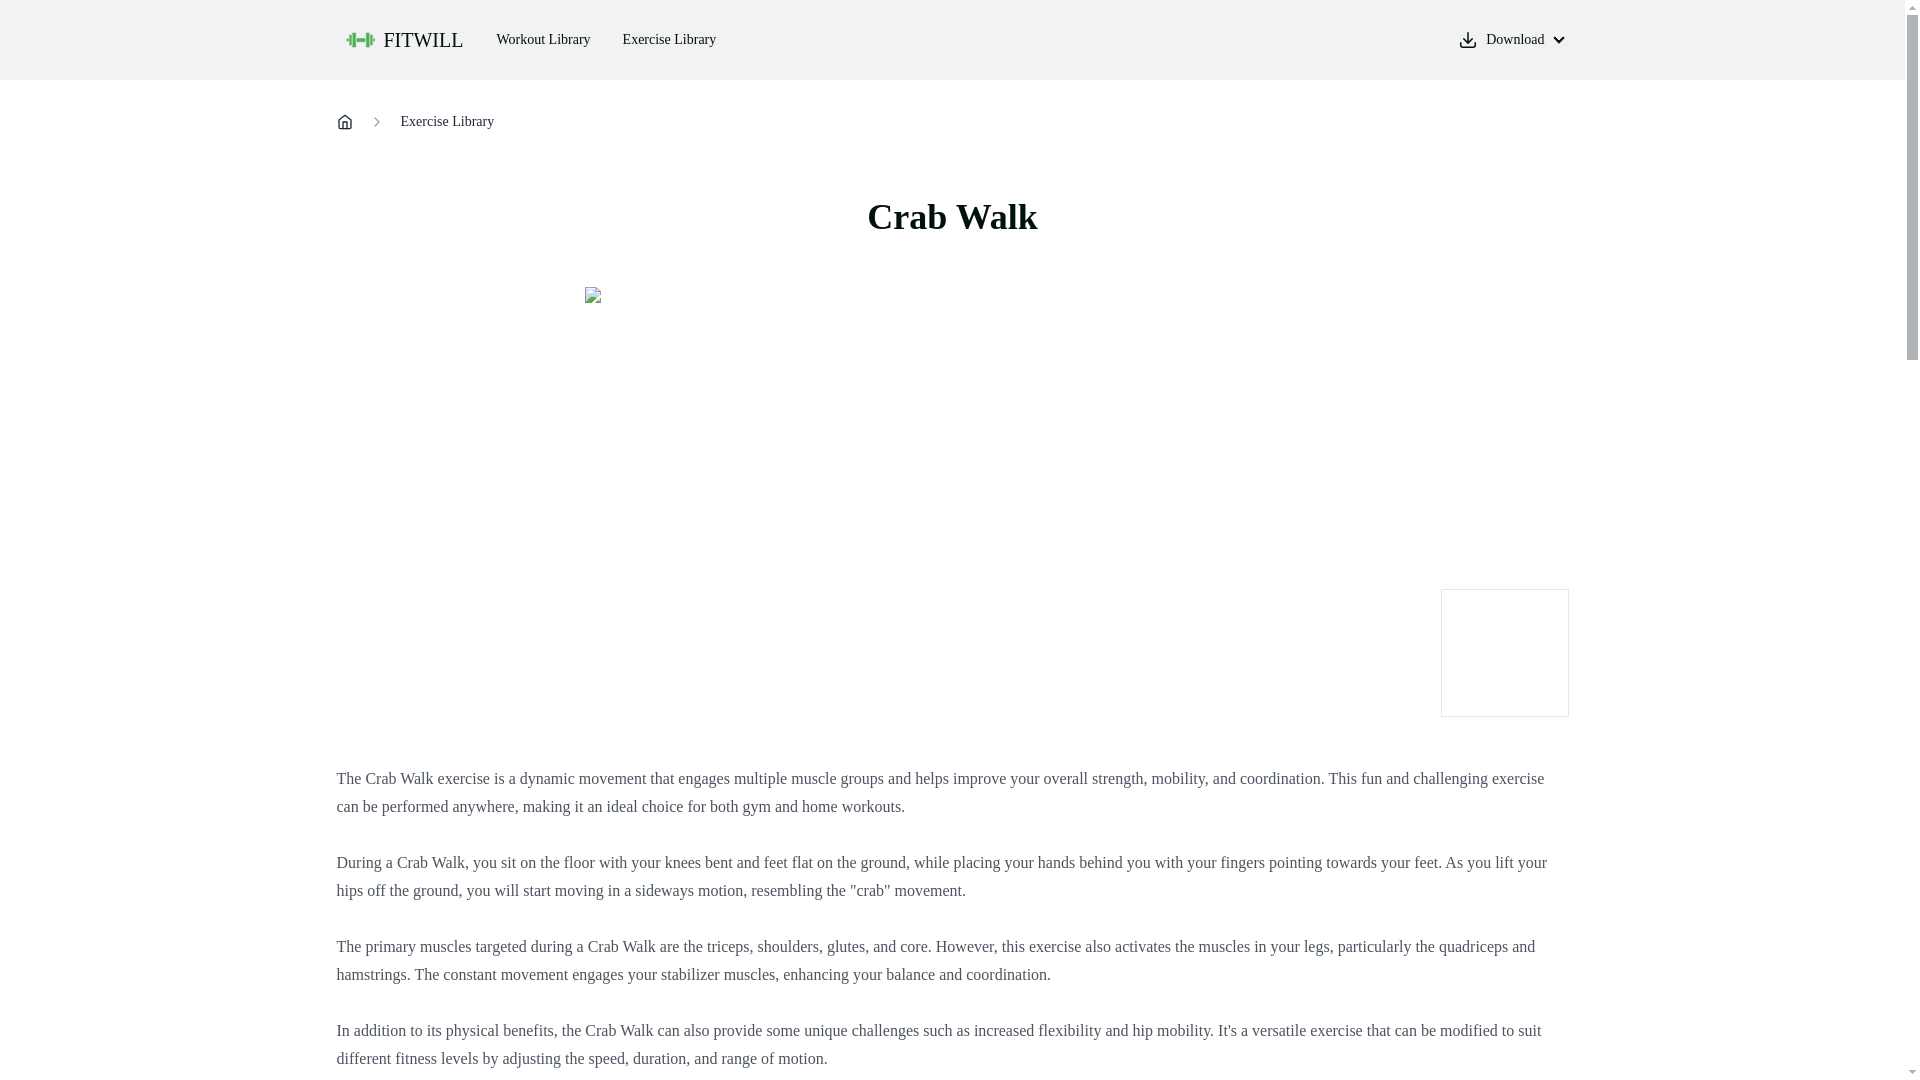 Image resolution: width=1920 pixels, height=1080 pixels. I want to click on QR Code: View in the Fitwill app, so click(1504, 652).